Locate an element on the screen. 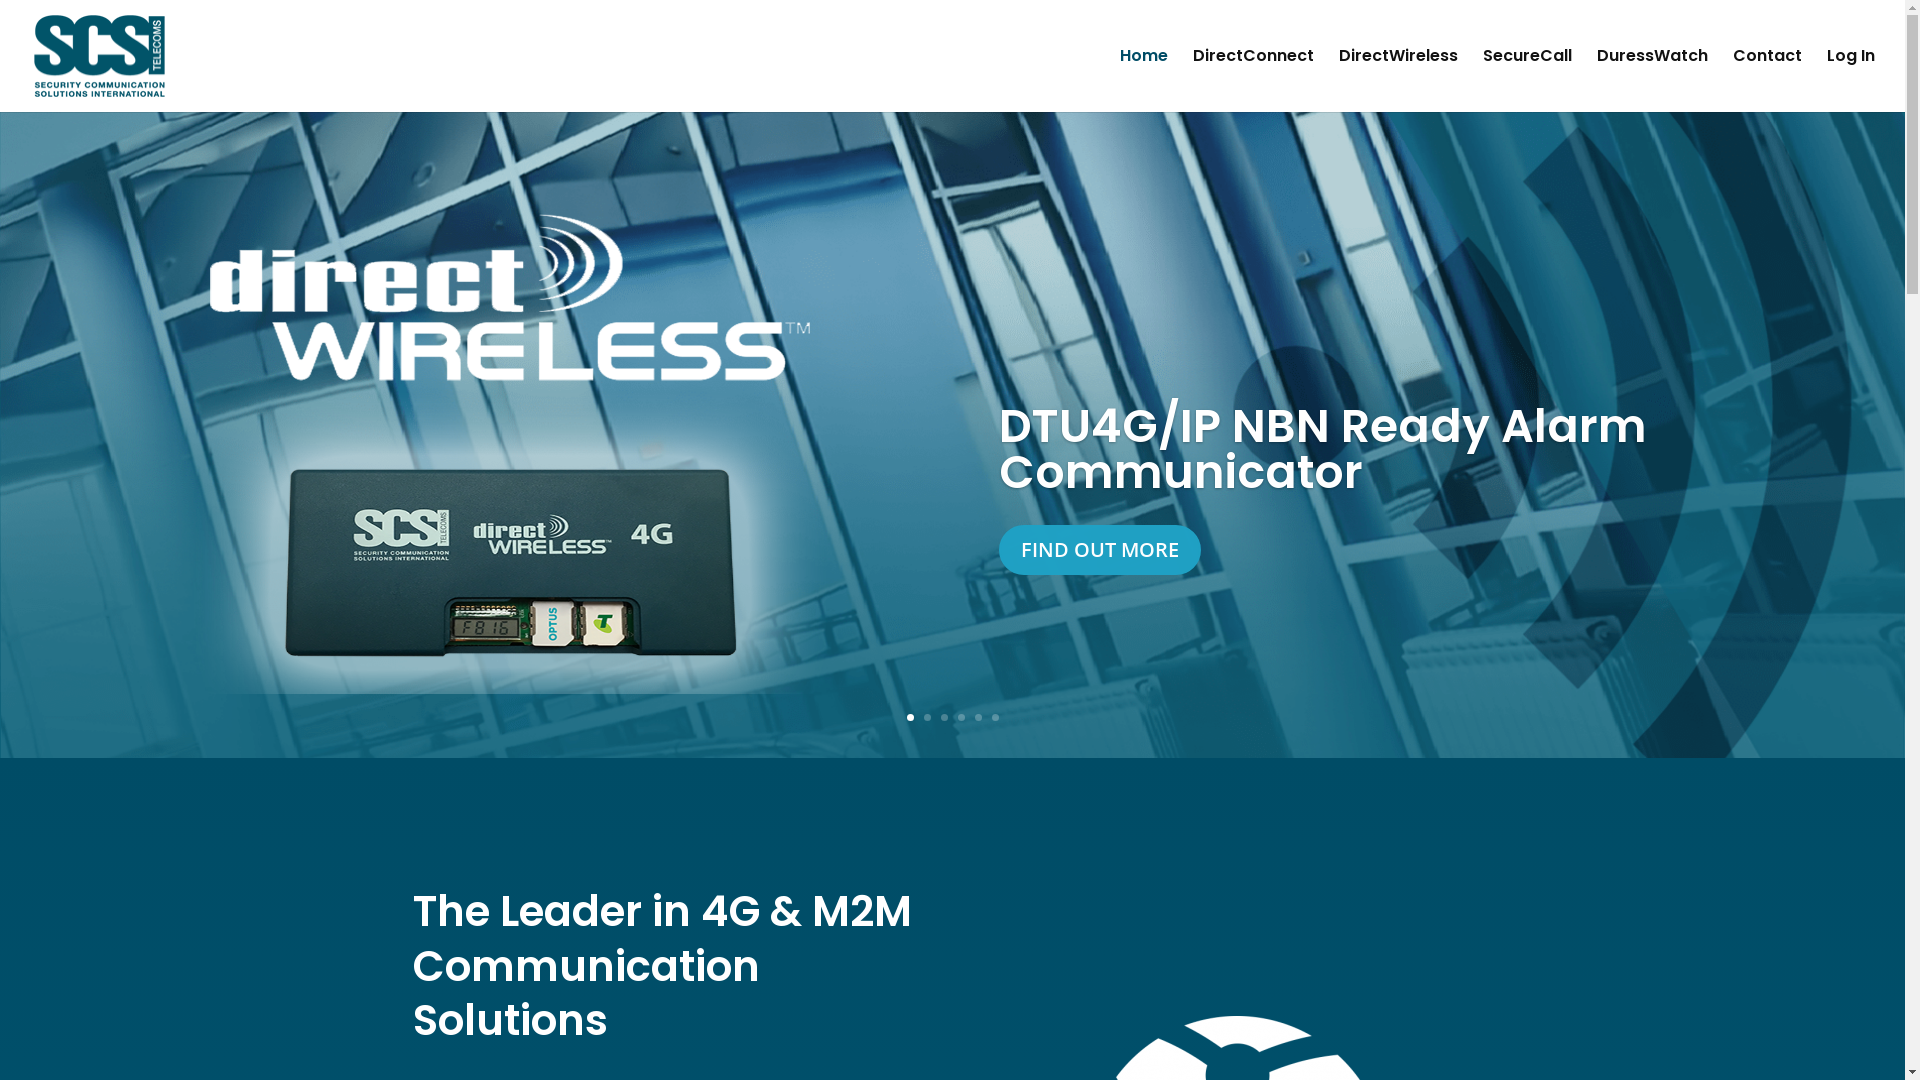  DuressWatch is located at coordinates (1652, 80).